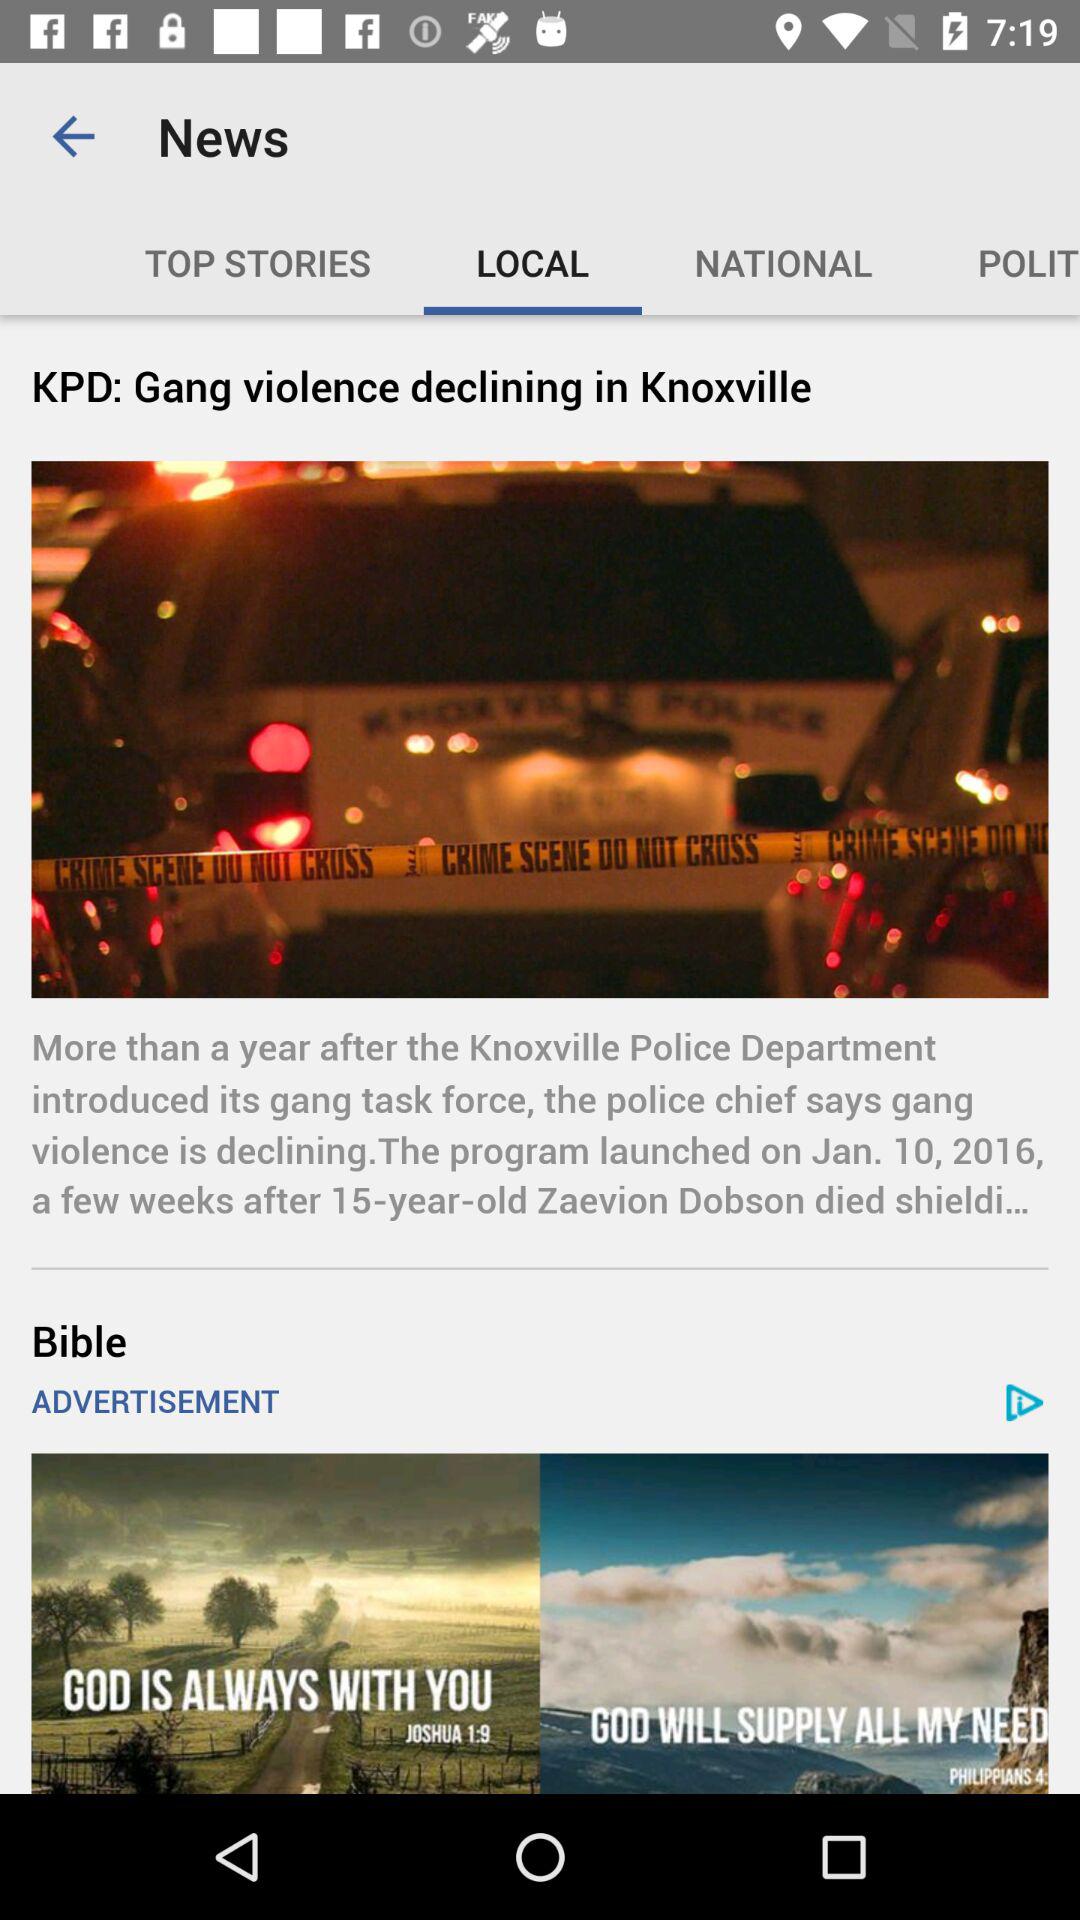 The height and width of the screenshot is (1920, 1080). Describe the element at coordinates (540, 1340) in the screenshot. I see `press bible` at that location.